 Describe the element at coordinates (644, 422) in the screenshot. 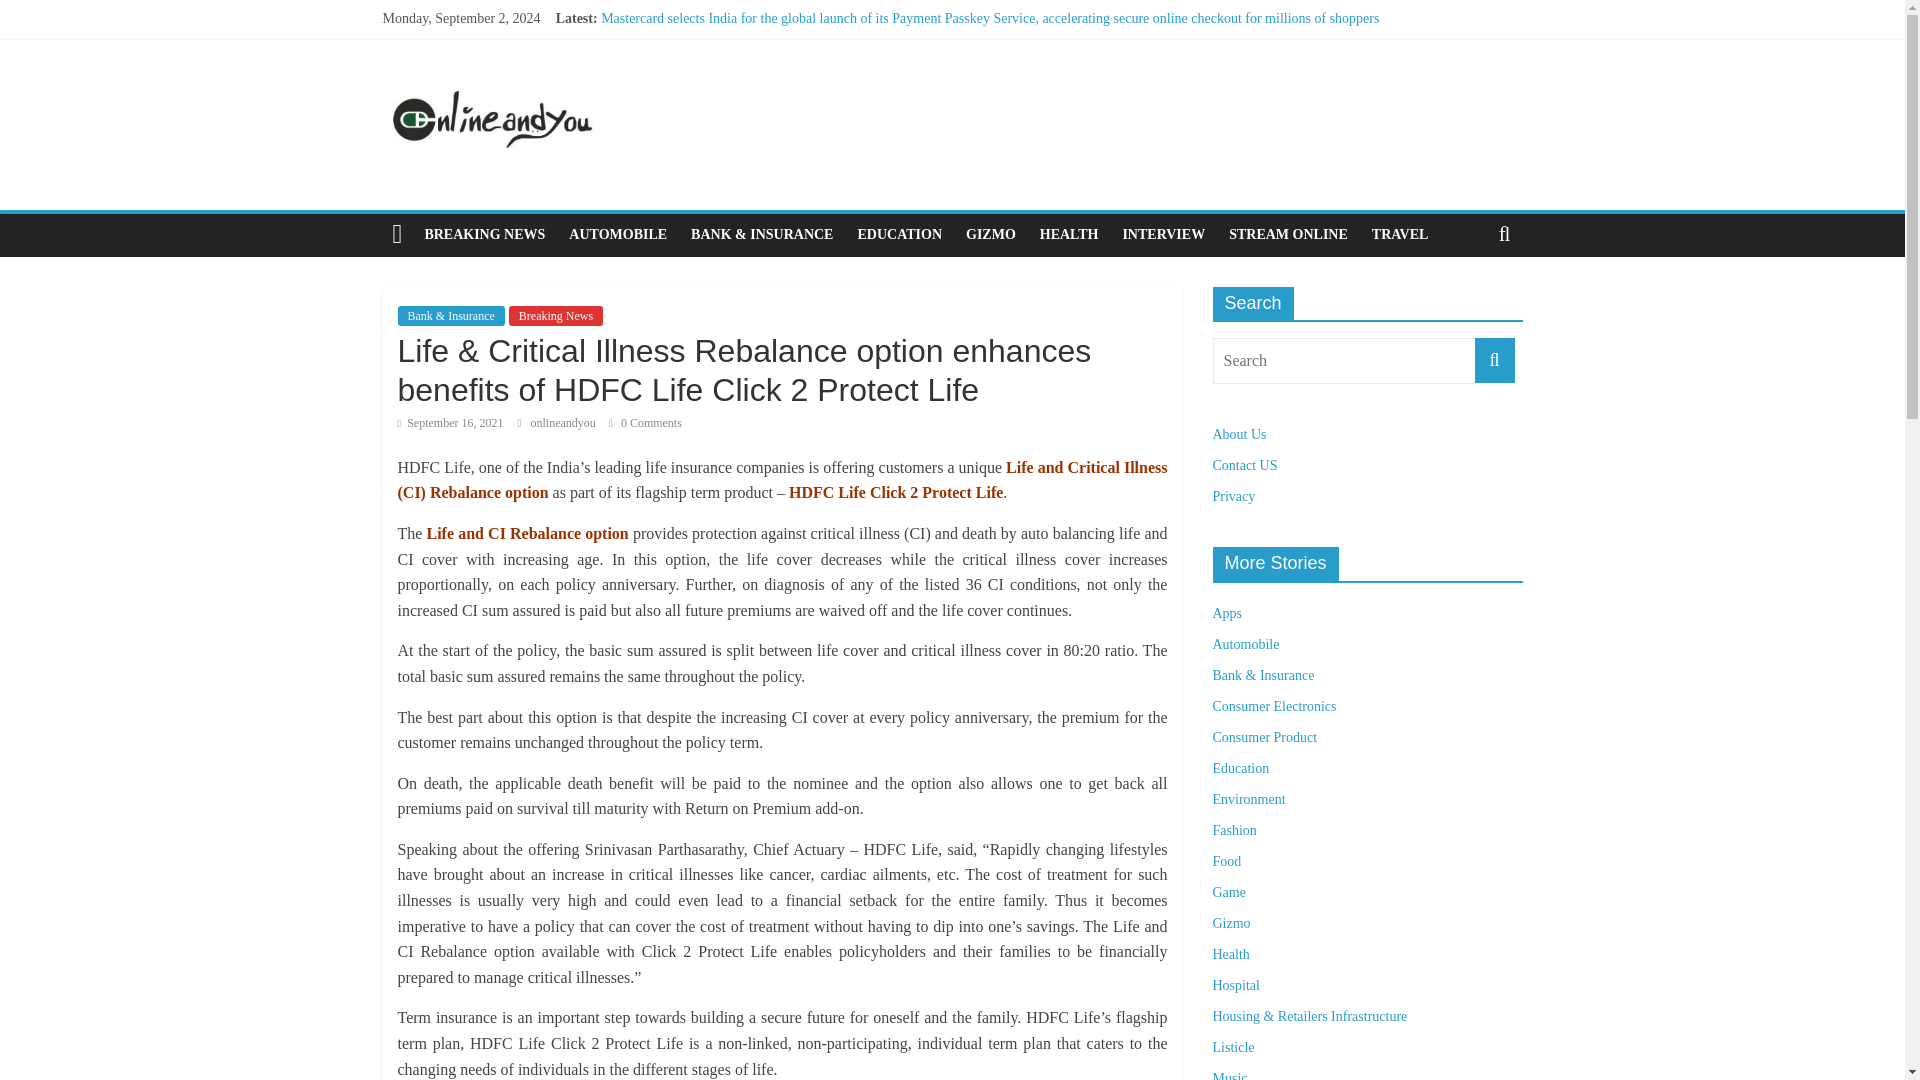

I see `0 Comments` at that location.